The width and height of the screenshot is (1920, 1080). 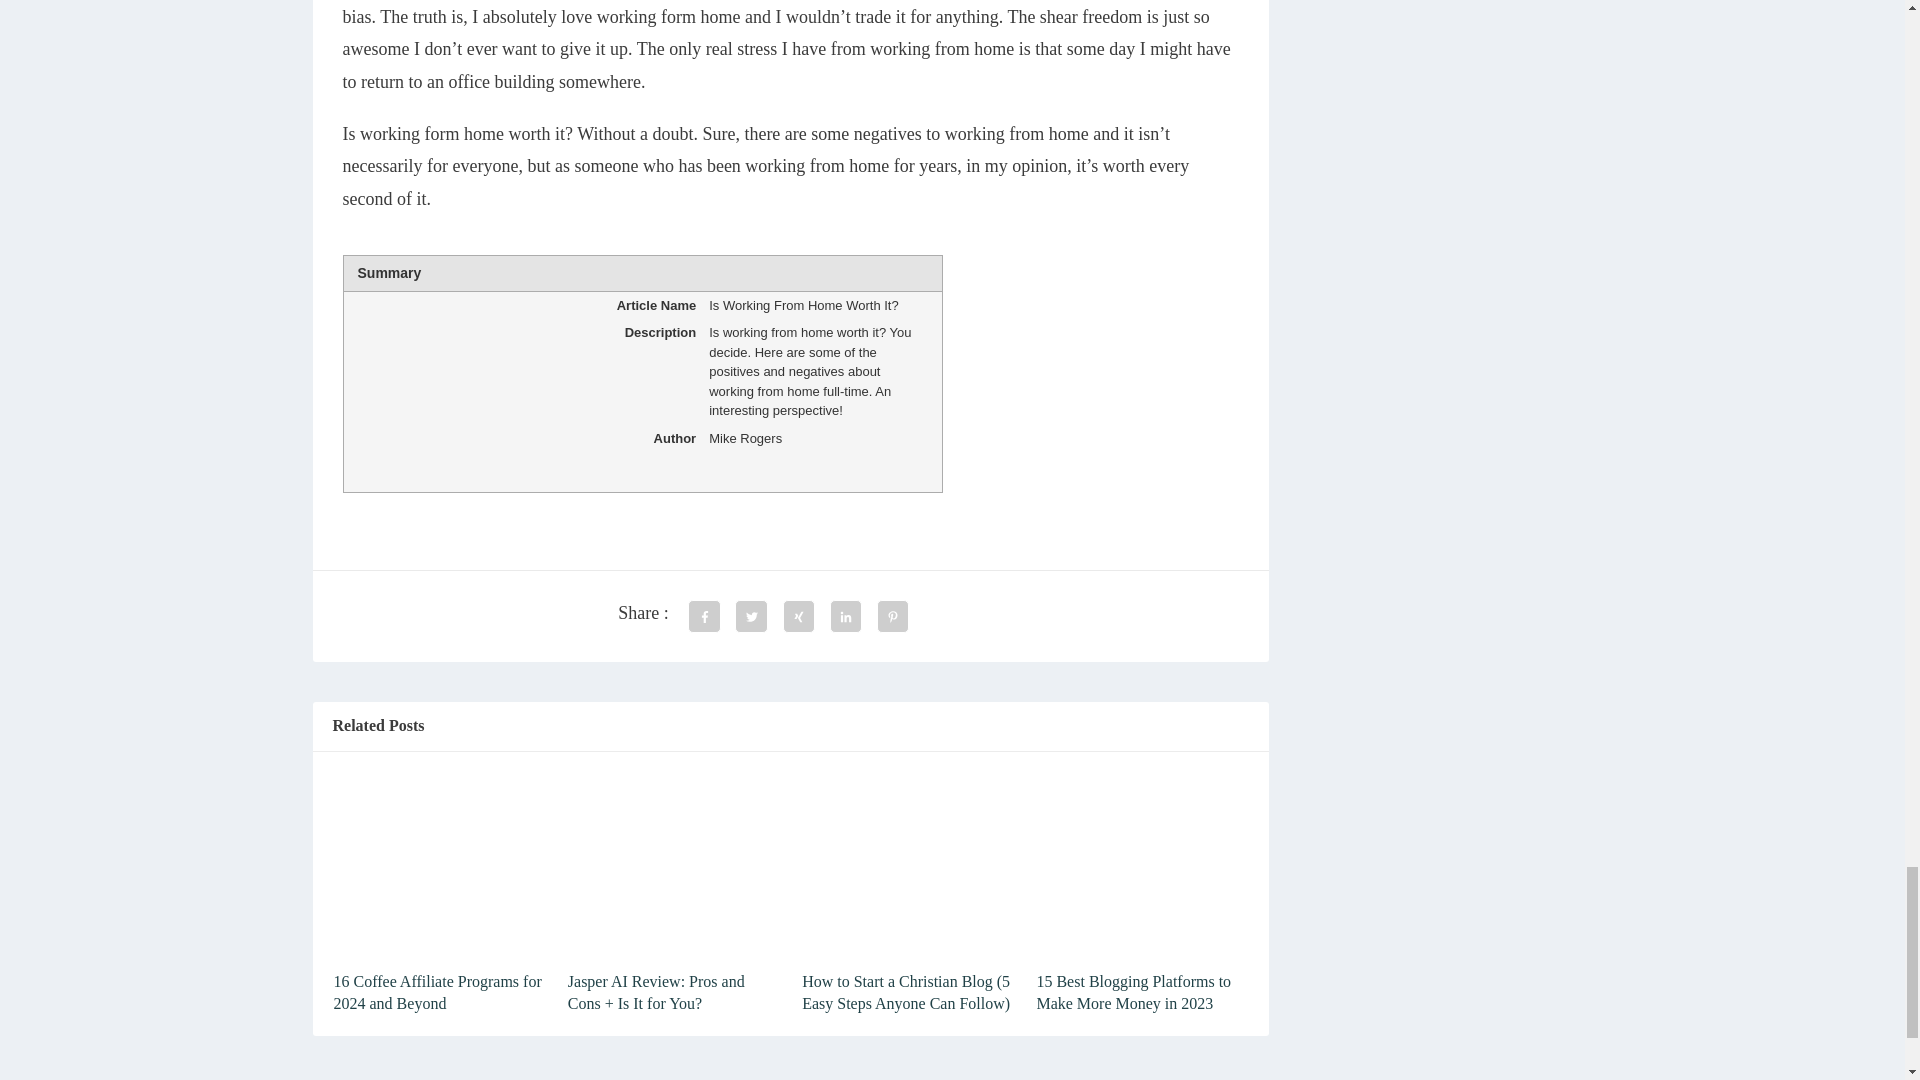 I want to click on 15 Best Blogging Platforms to Make More Money in 2023, so click(x=1133, y=992).